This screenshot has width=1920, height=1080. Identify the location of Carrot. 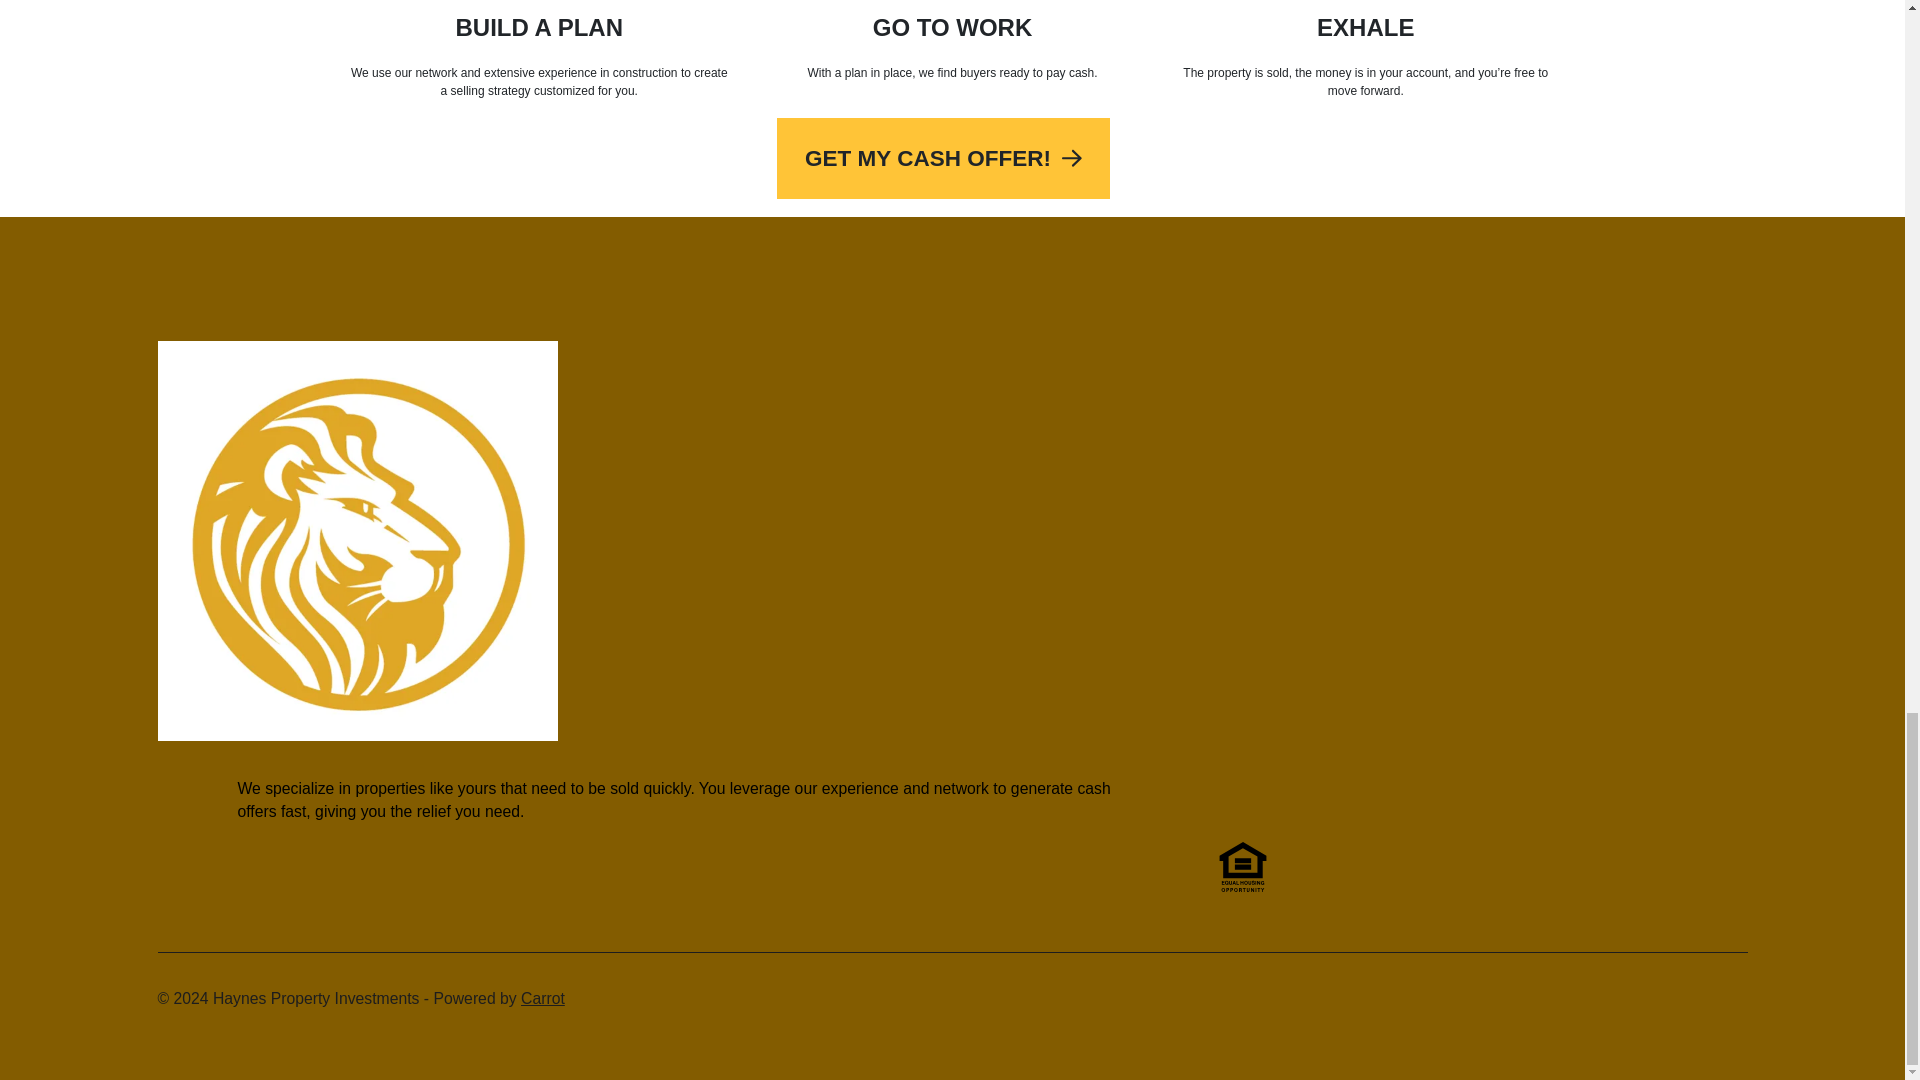
(542, 998).